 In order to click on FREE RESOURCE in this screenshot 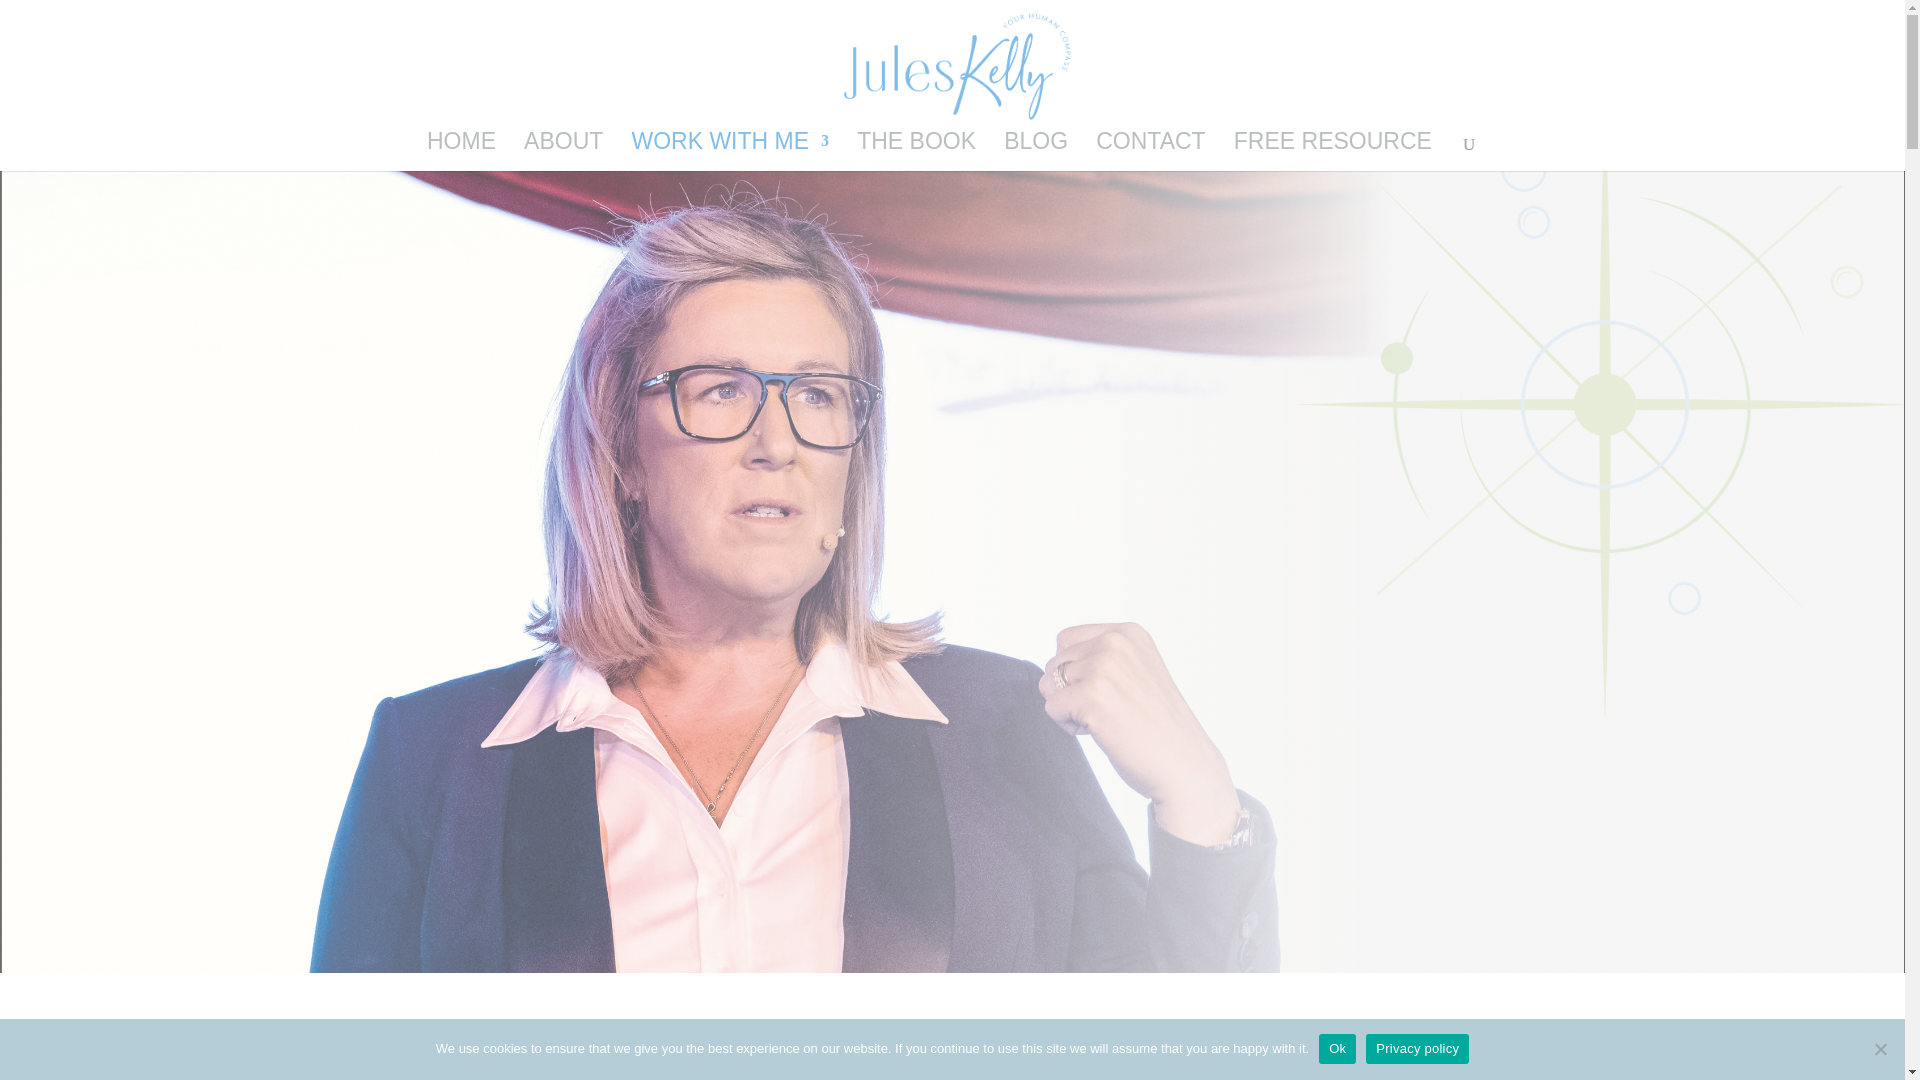, I will do `click(1333, 152)`.